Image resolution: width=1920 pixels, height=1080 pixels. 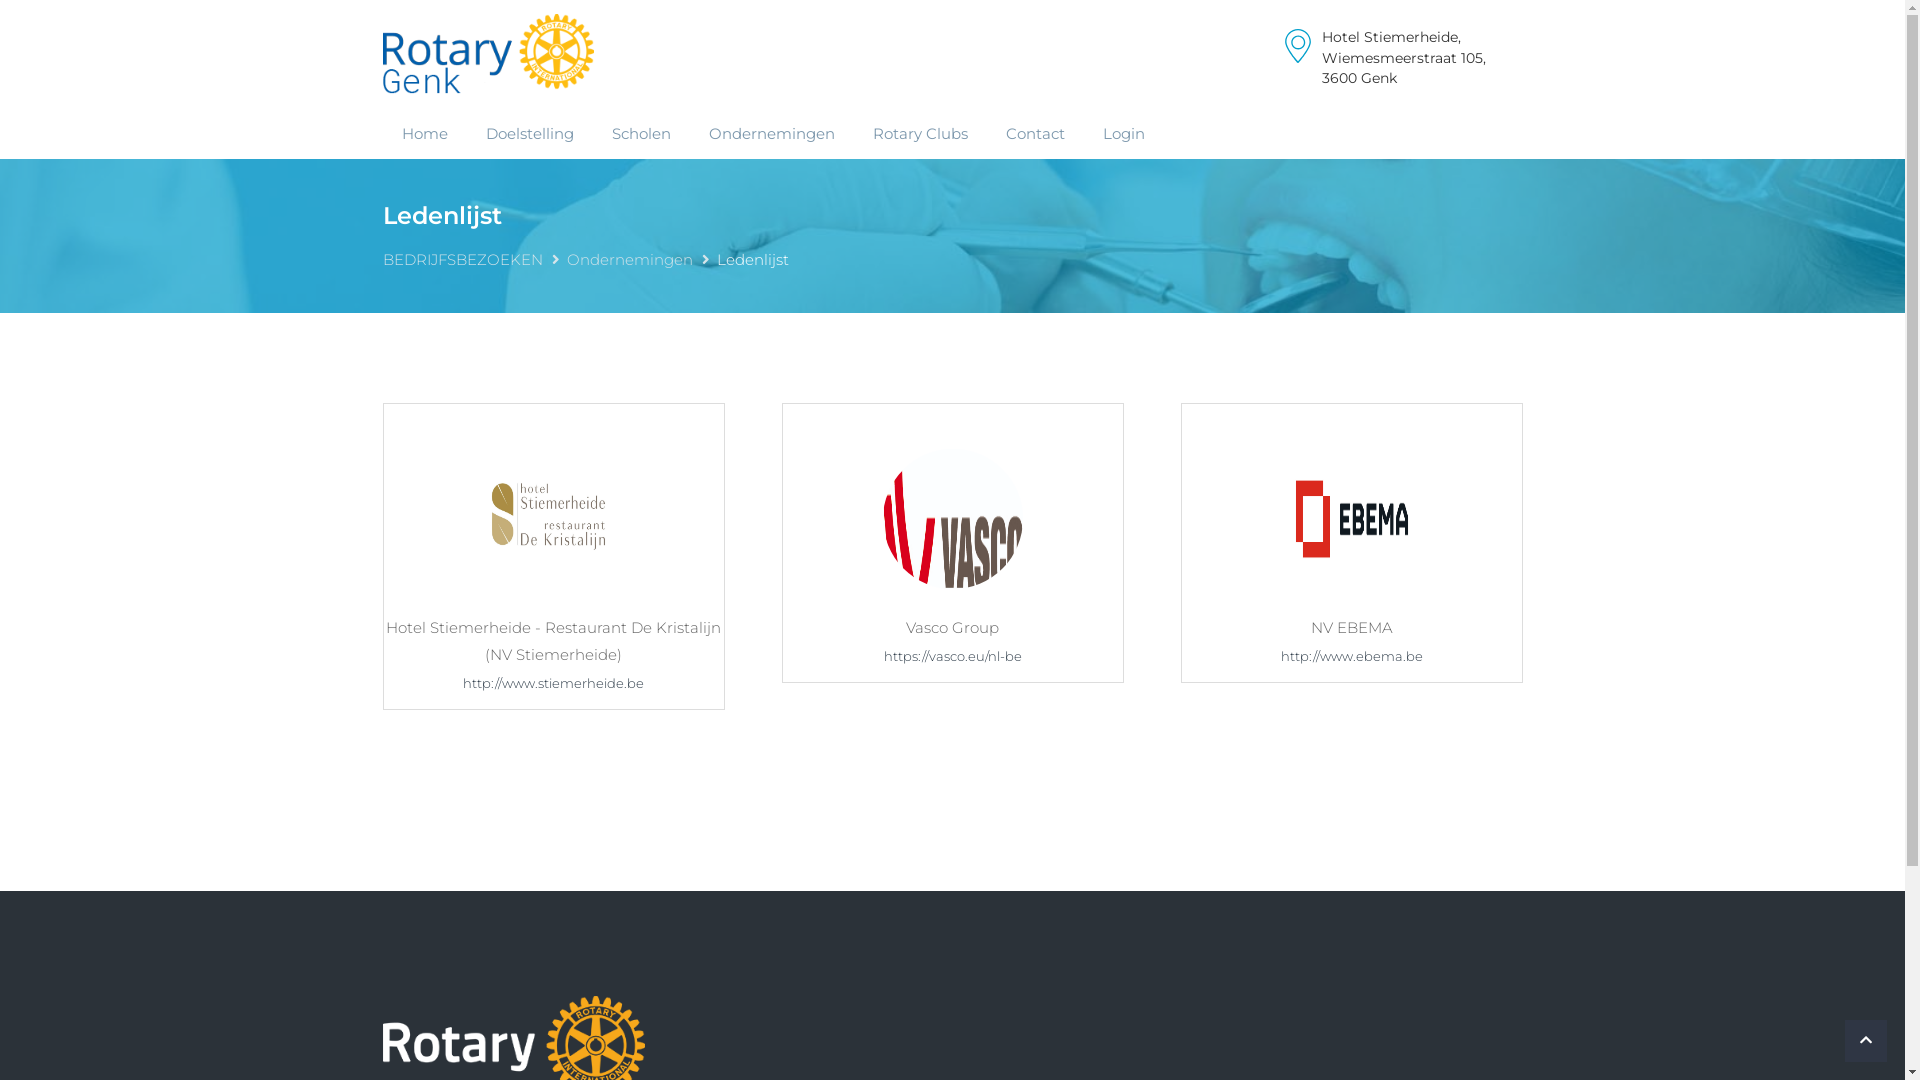 I want to click on BEDRIJFSBEZOEKEN, so click(x=462, y=260).